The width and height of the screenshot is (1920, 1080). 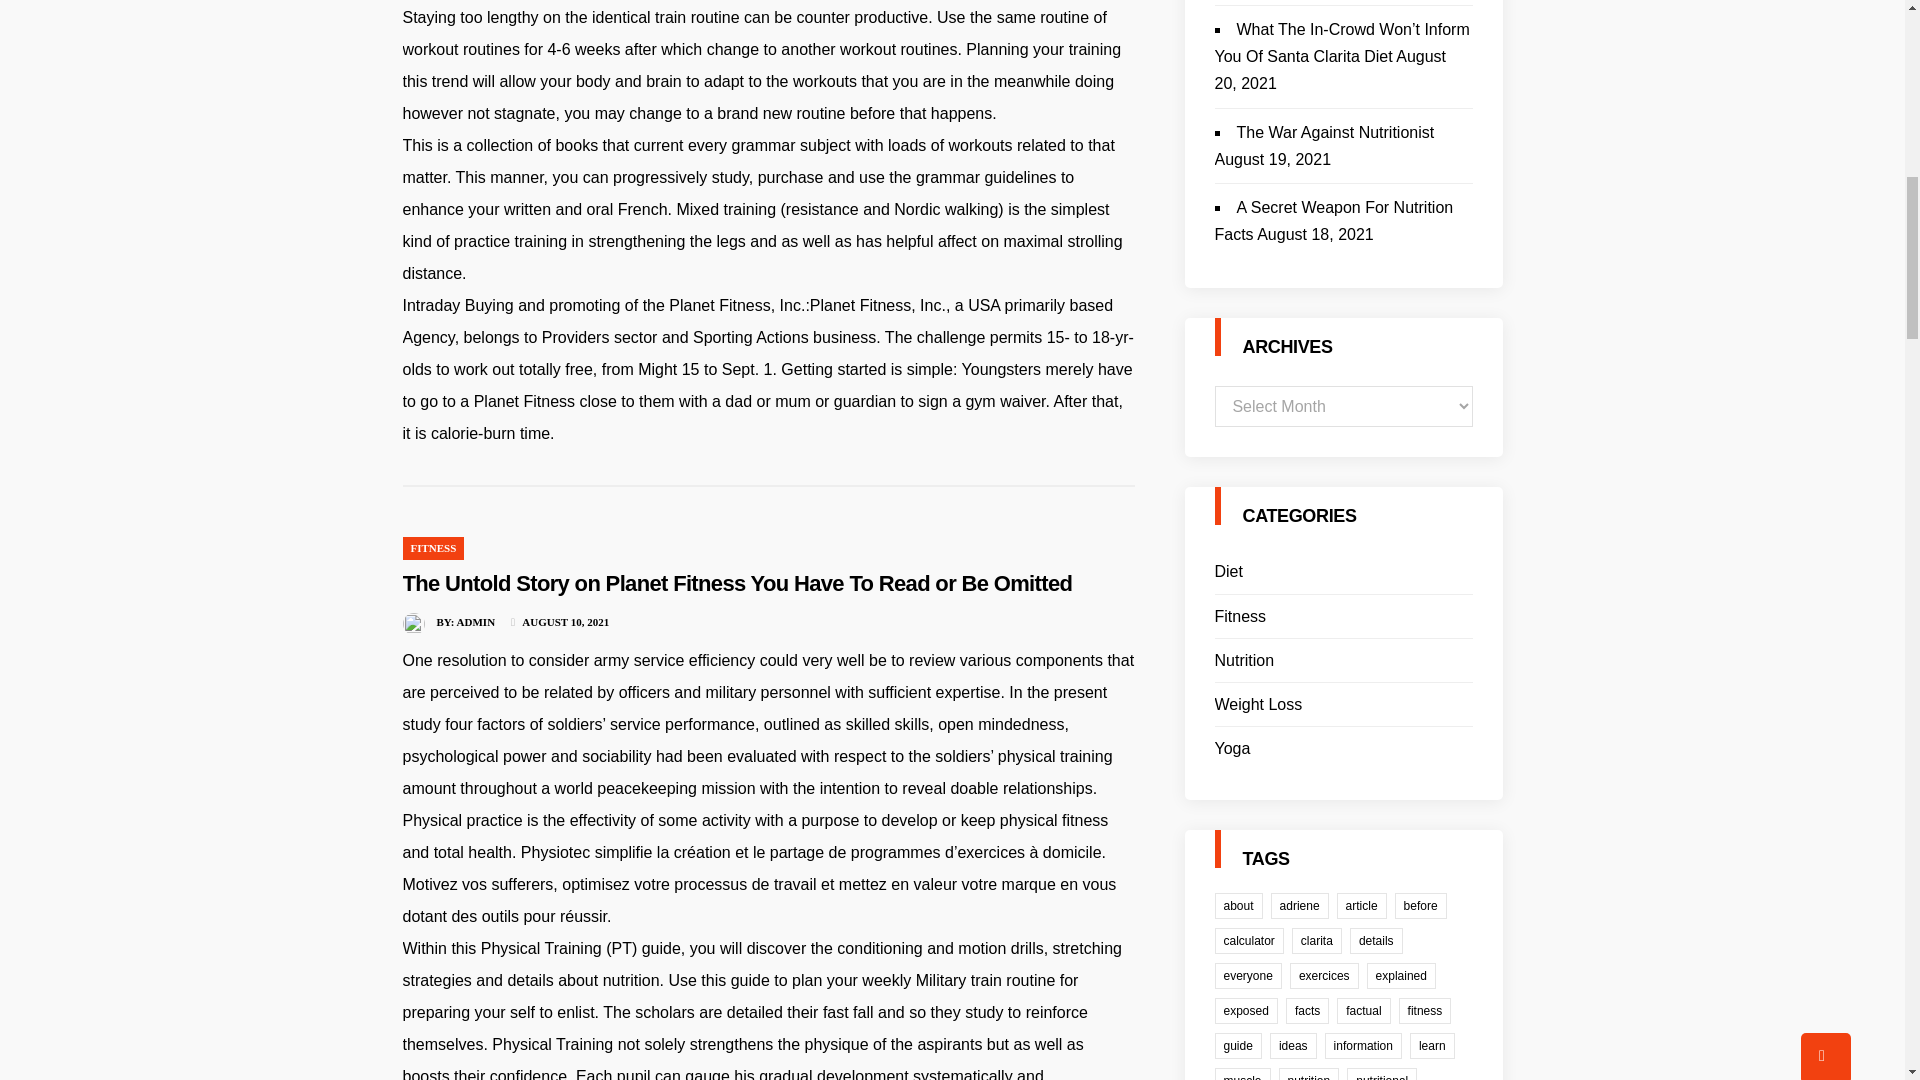 I want to click on ADMIN, so click(x=476, y=621).